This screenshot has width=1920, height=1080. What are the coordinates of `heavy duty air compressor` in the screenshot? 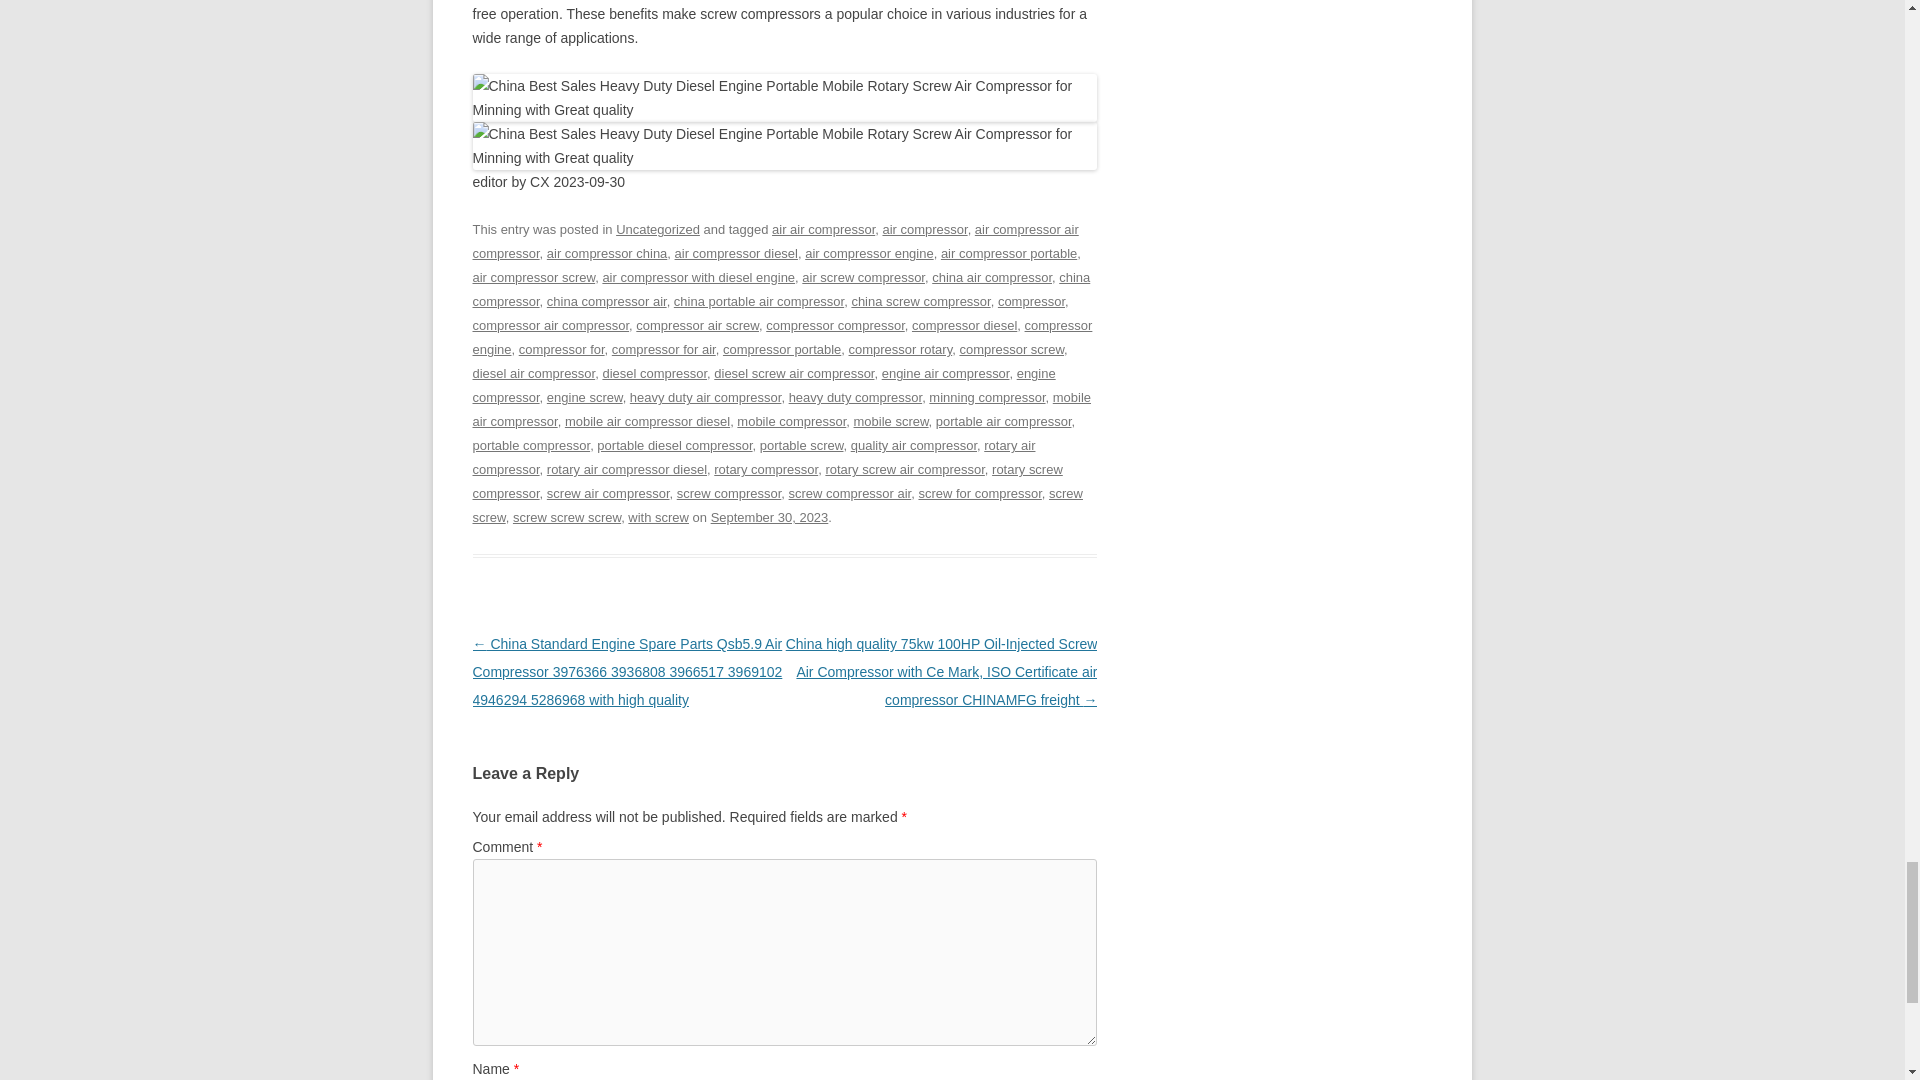 It's located at (705, 397).